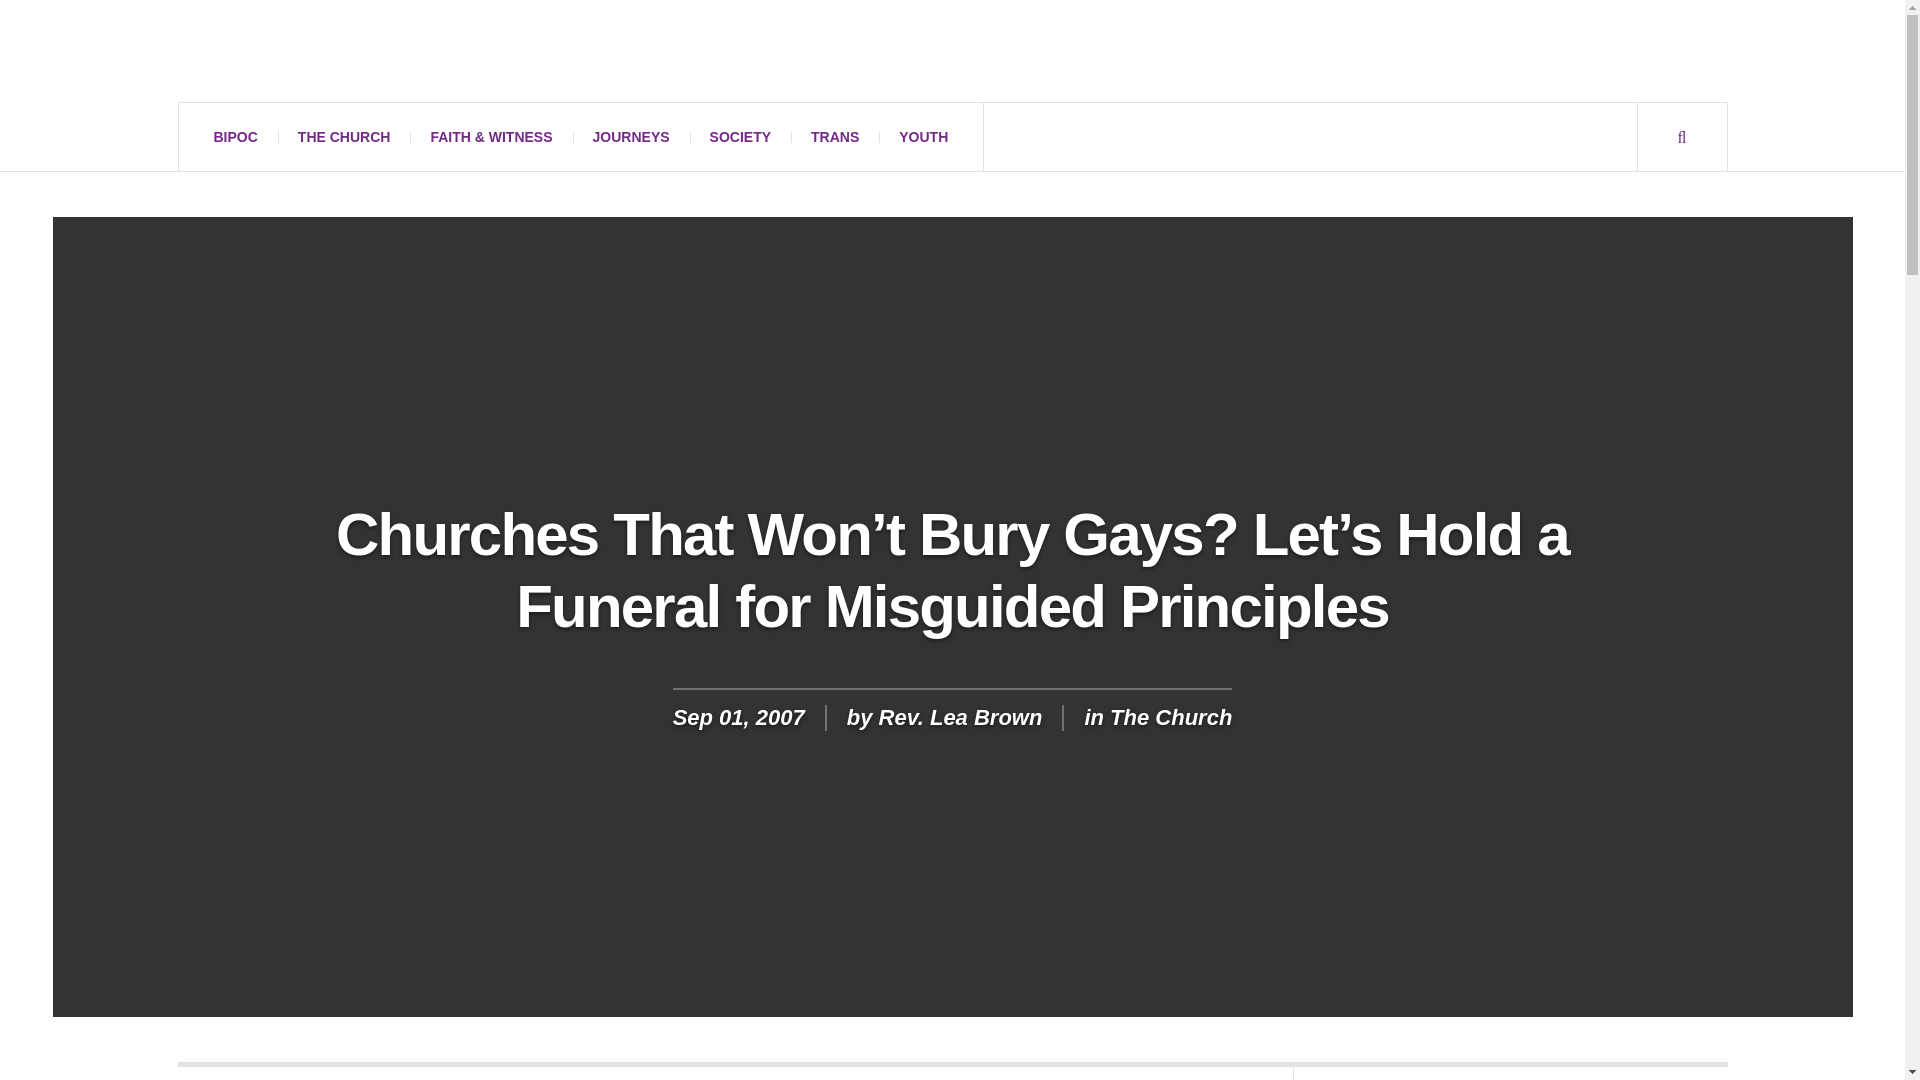 The width and height of the screenshot is (1920, 1080). What do you see at coordinates (344, 136) in the screenshot?
I see `THE CHURCH` at bounding box center [344, 136].